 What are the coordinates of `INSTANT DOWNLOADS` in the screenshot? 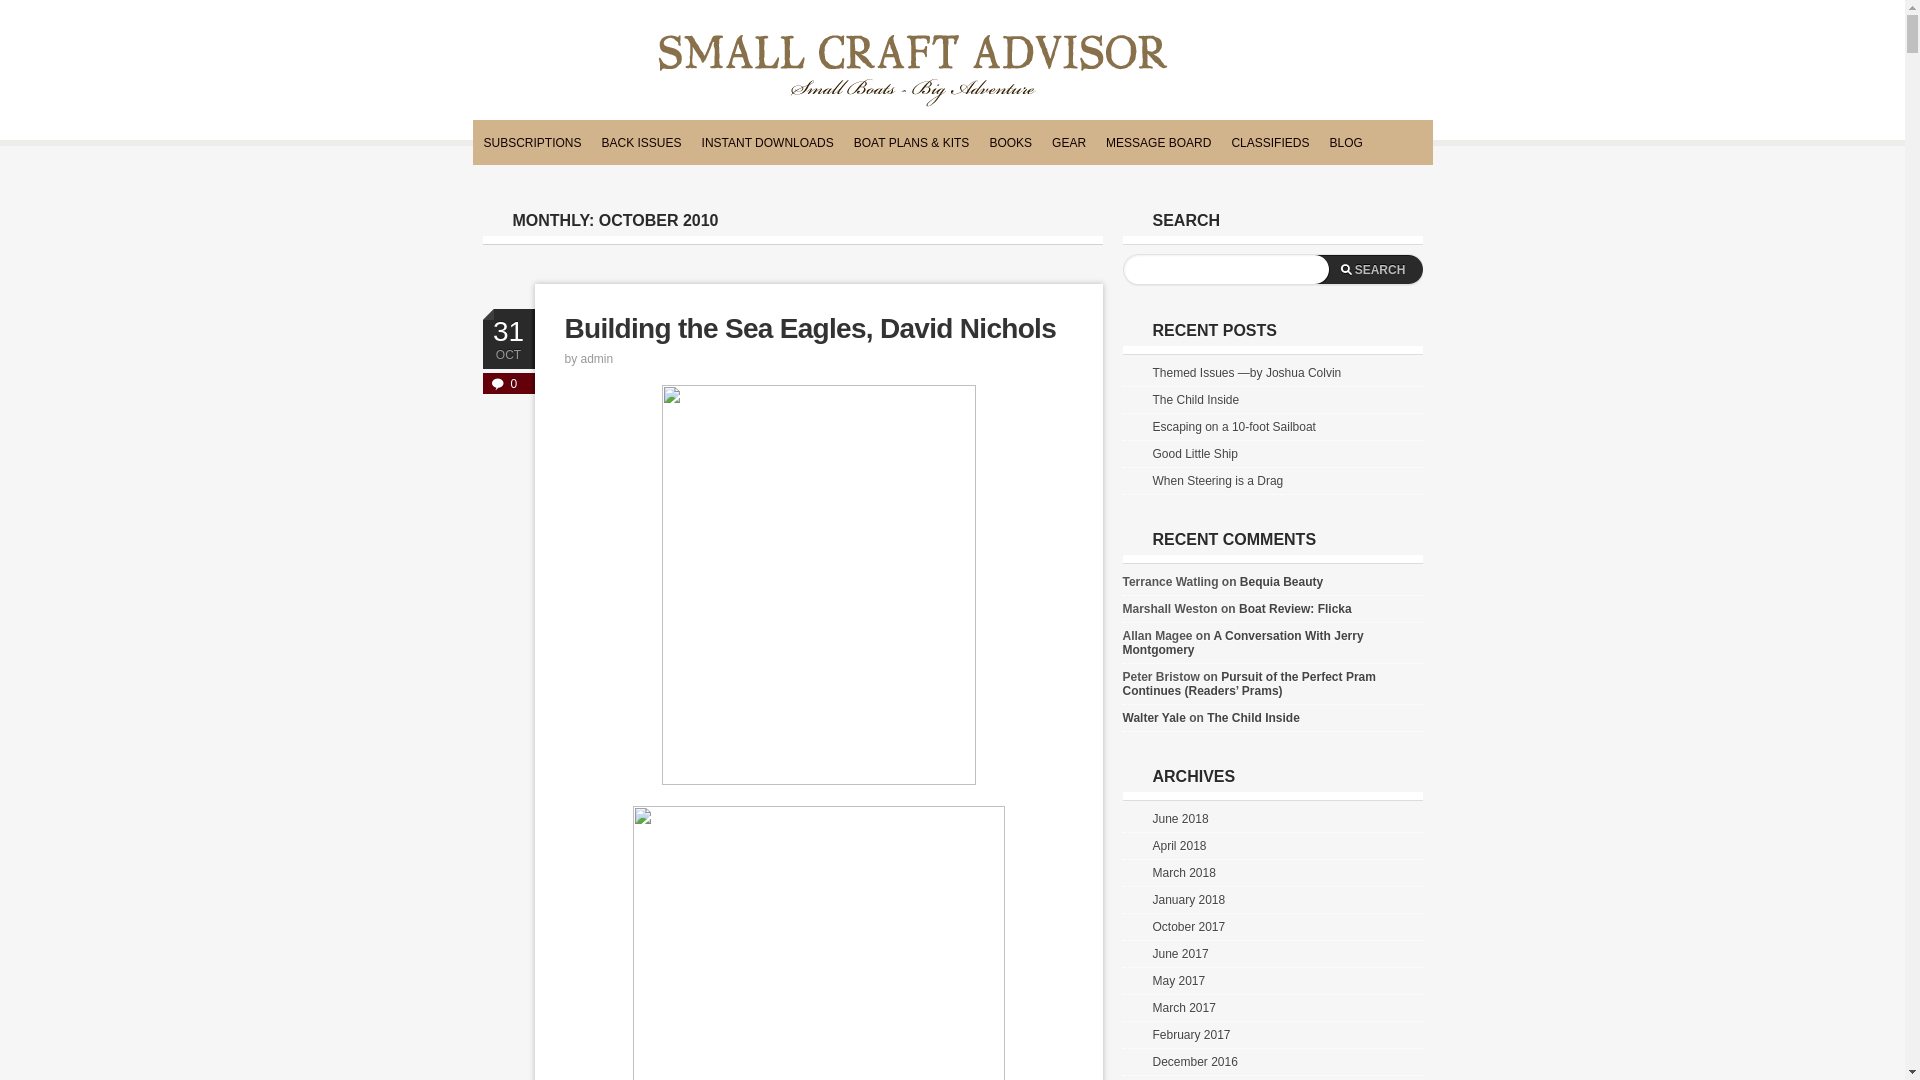 It's located at (768, 144).